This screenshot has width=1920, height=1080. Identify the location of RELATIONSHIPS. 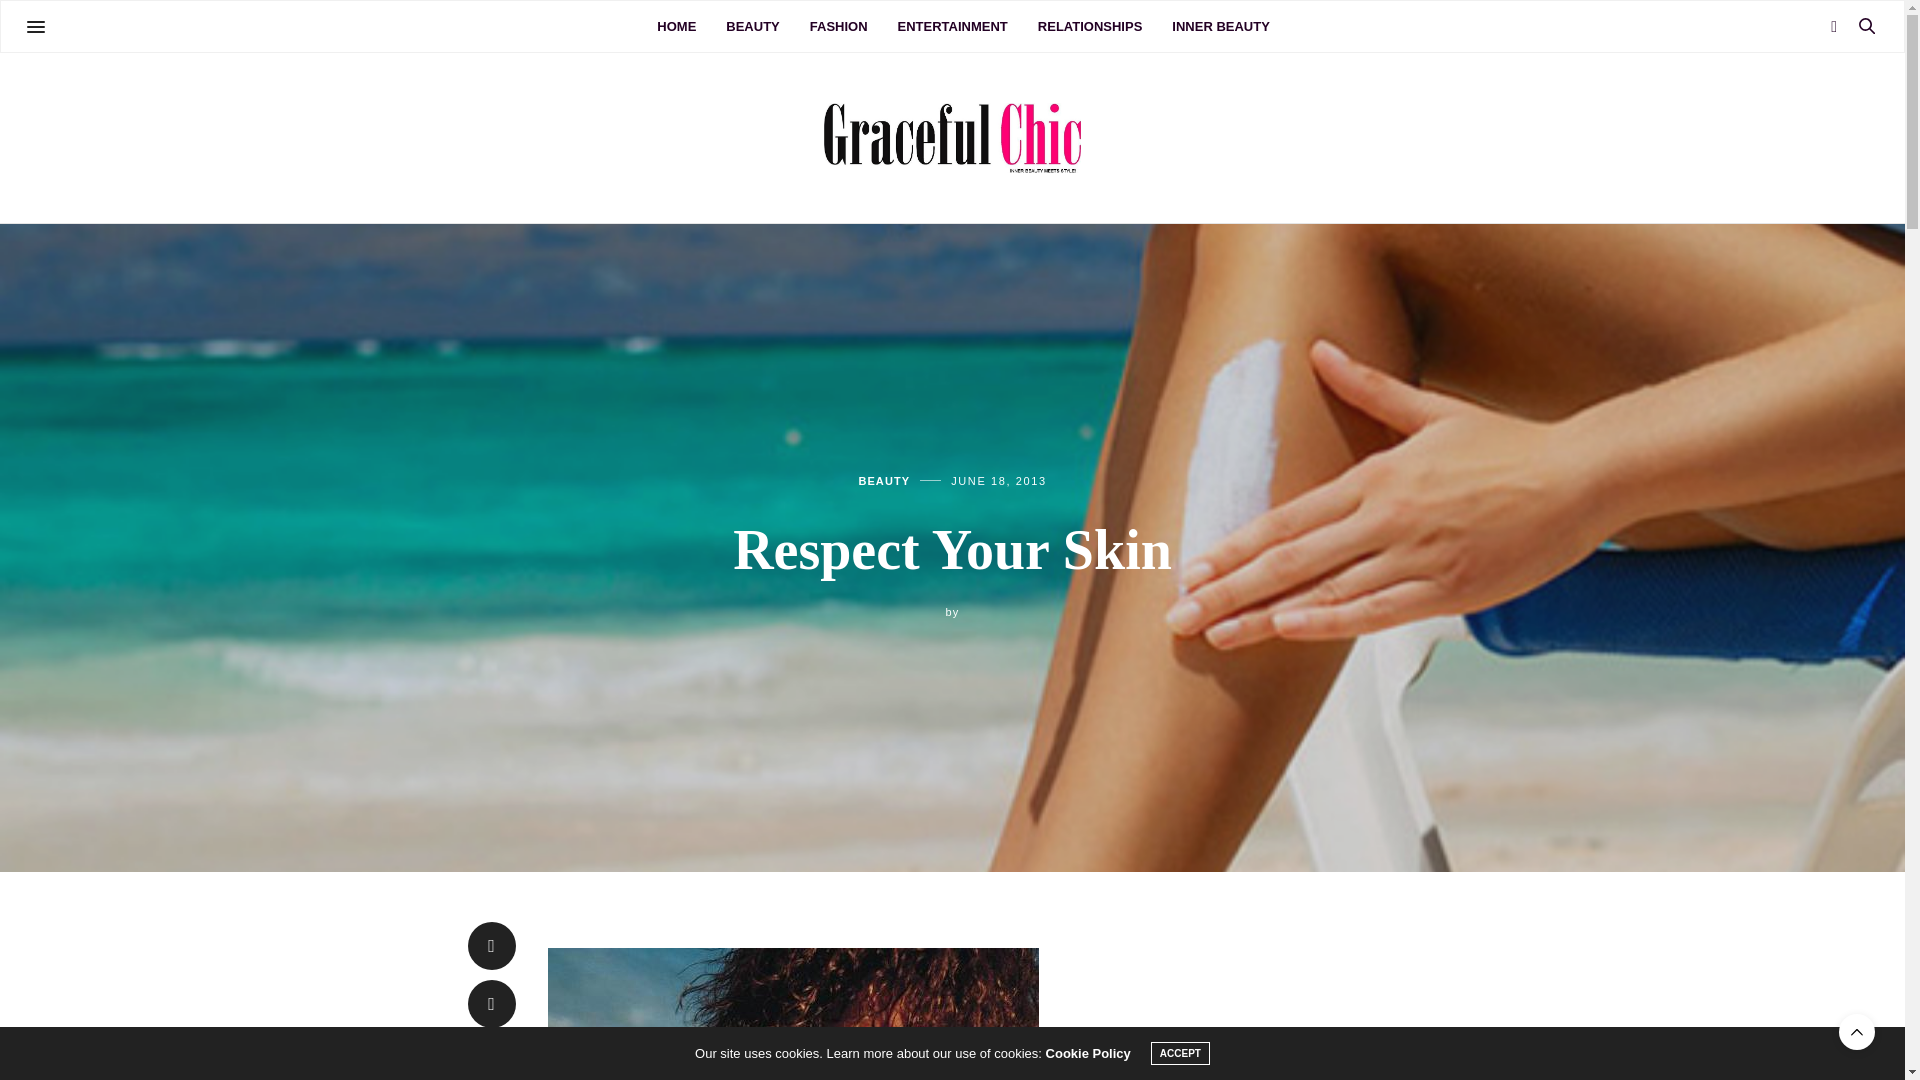
(1090, 26).